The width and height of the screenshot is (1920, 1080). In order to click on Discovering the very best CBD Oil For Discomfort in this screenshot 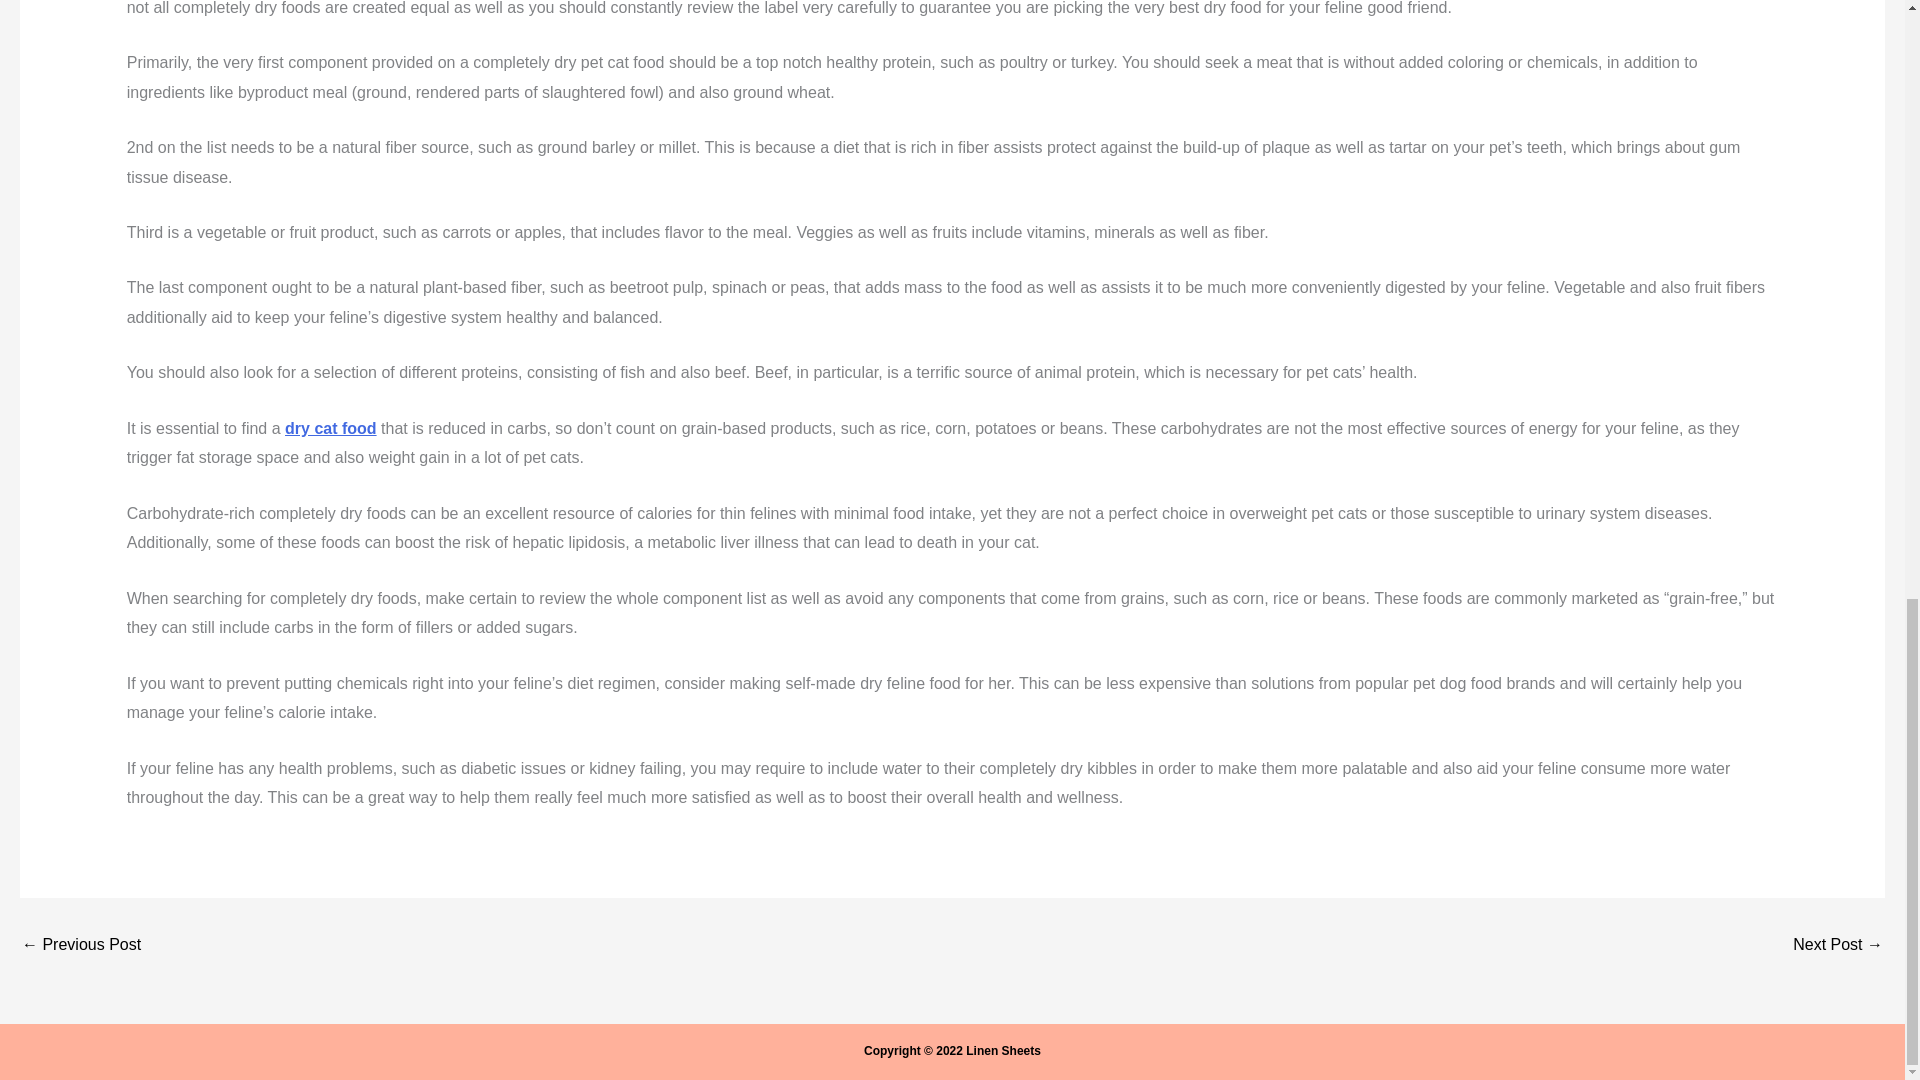, I will do `click(80, 944)`.